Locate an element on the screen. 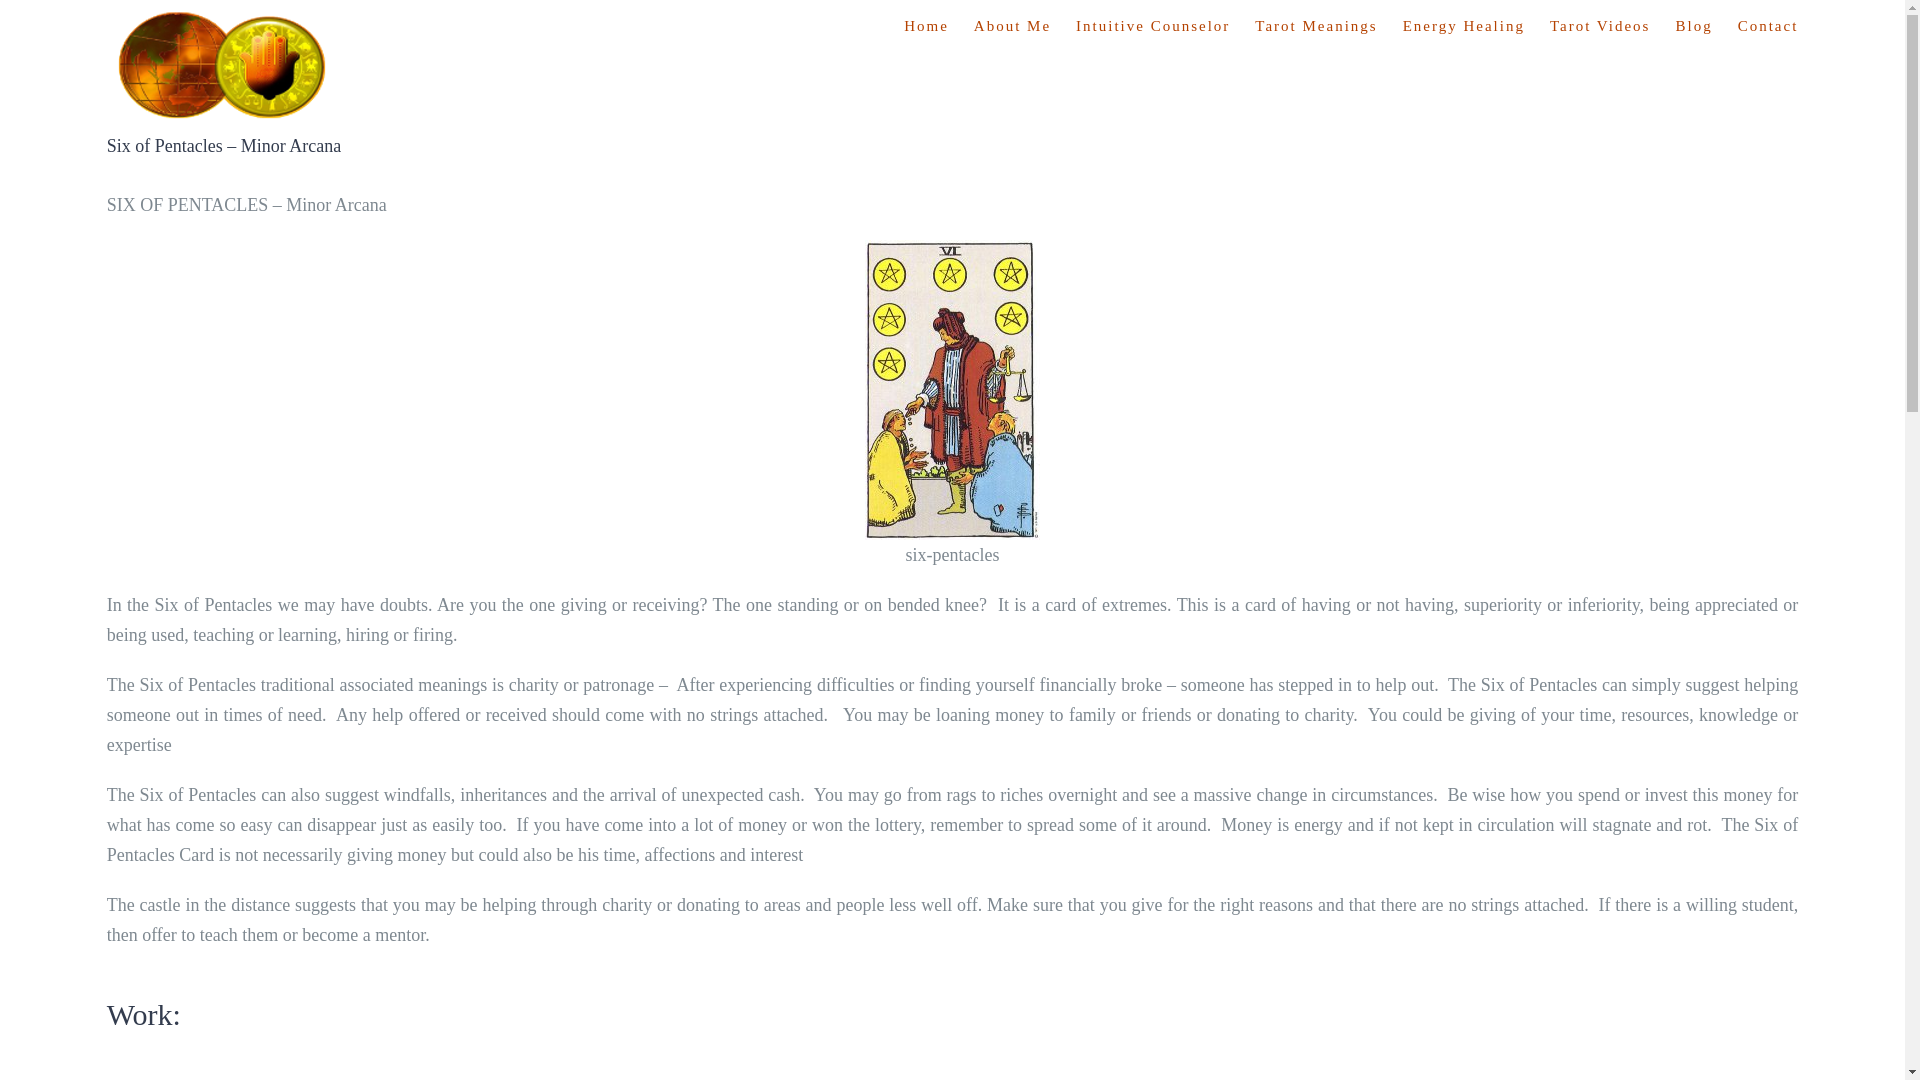  About Me is located at coordinates (1012, 26).